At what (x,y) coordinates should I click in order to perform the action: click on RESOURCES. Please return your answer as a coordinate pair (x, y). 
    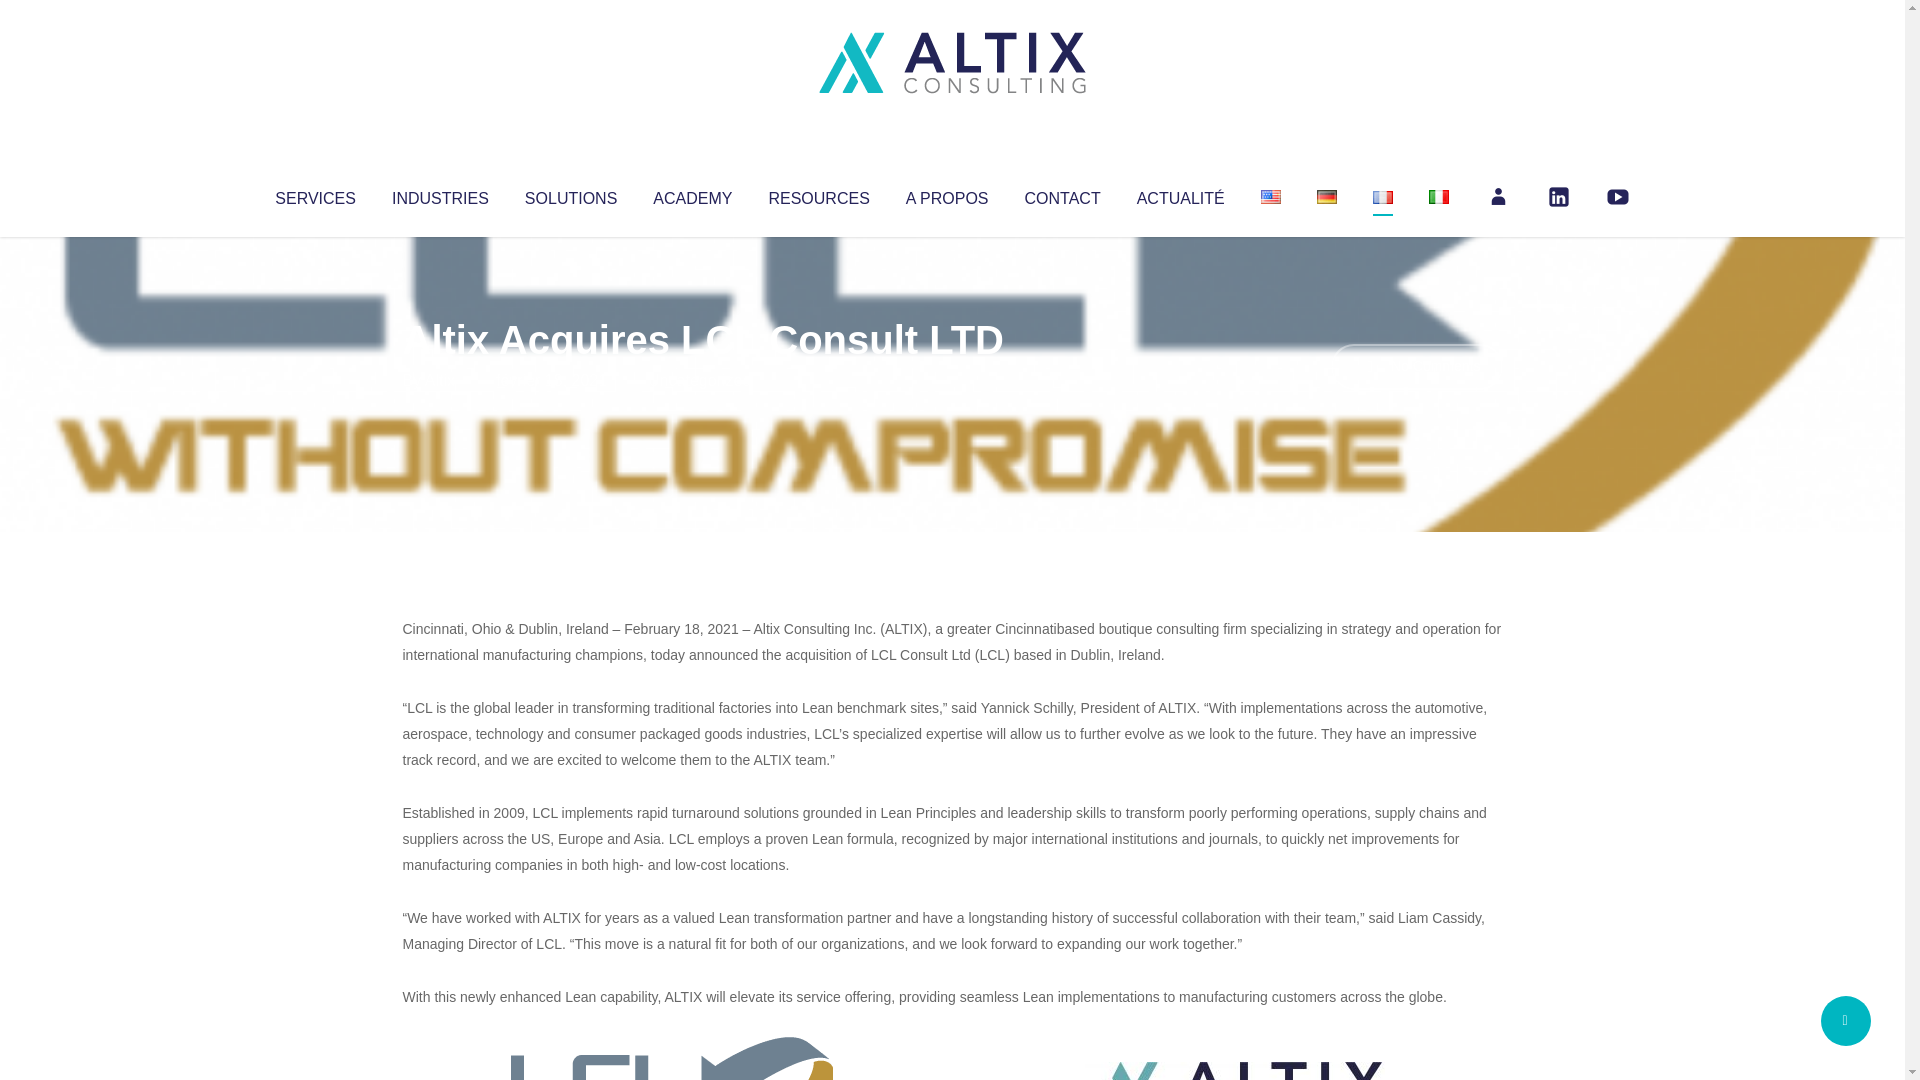
    Looking at the image, I should click on (818, 194).